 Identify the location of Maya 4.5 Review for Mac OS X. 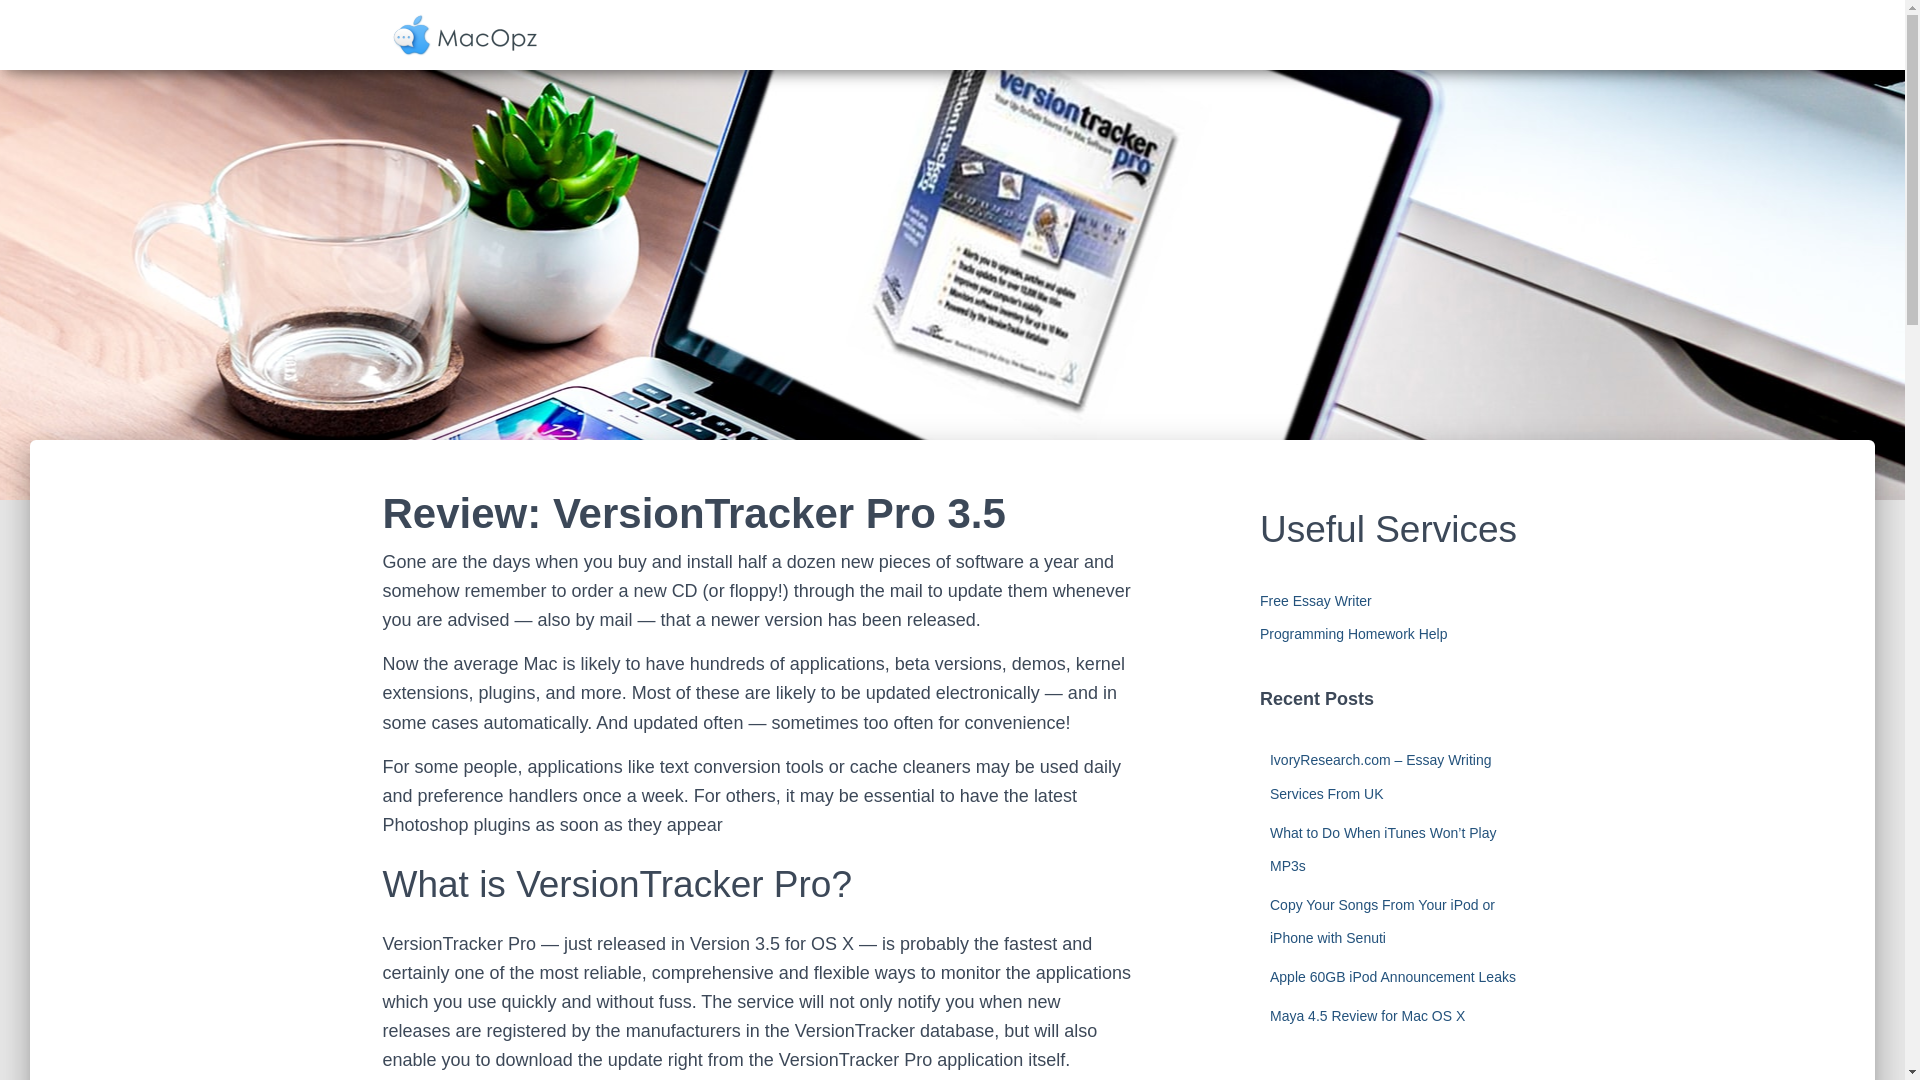
(1366, 1015).